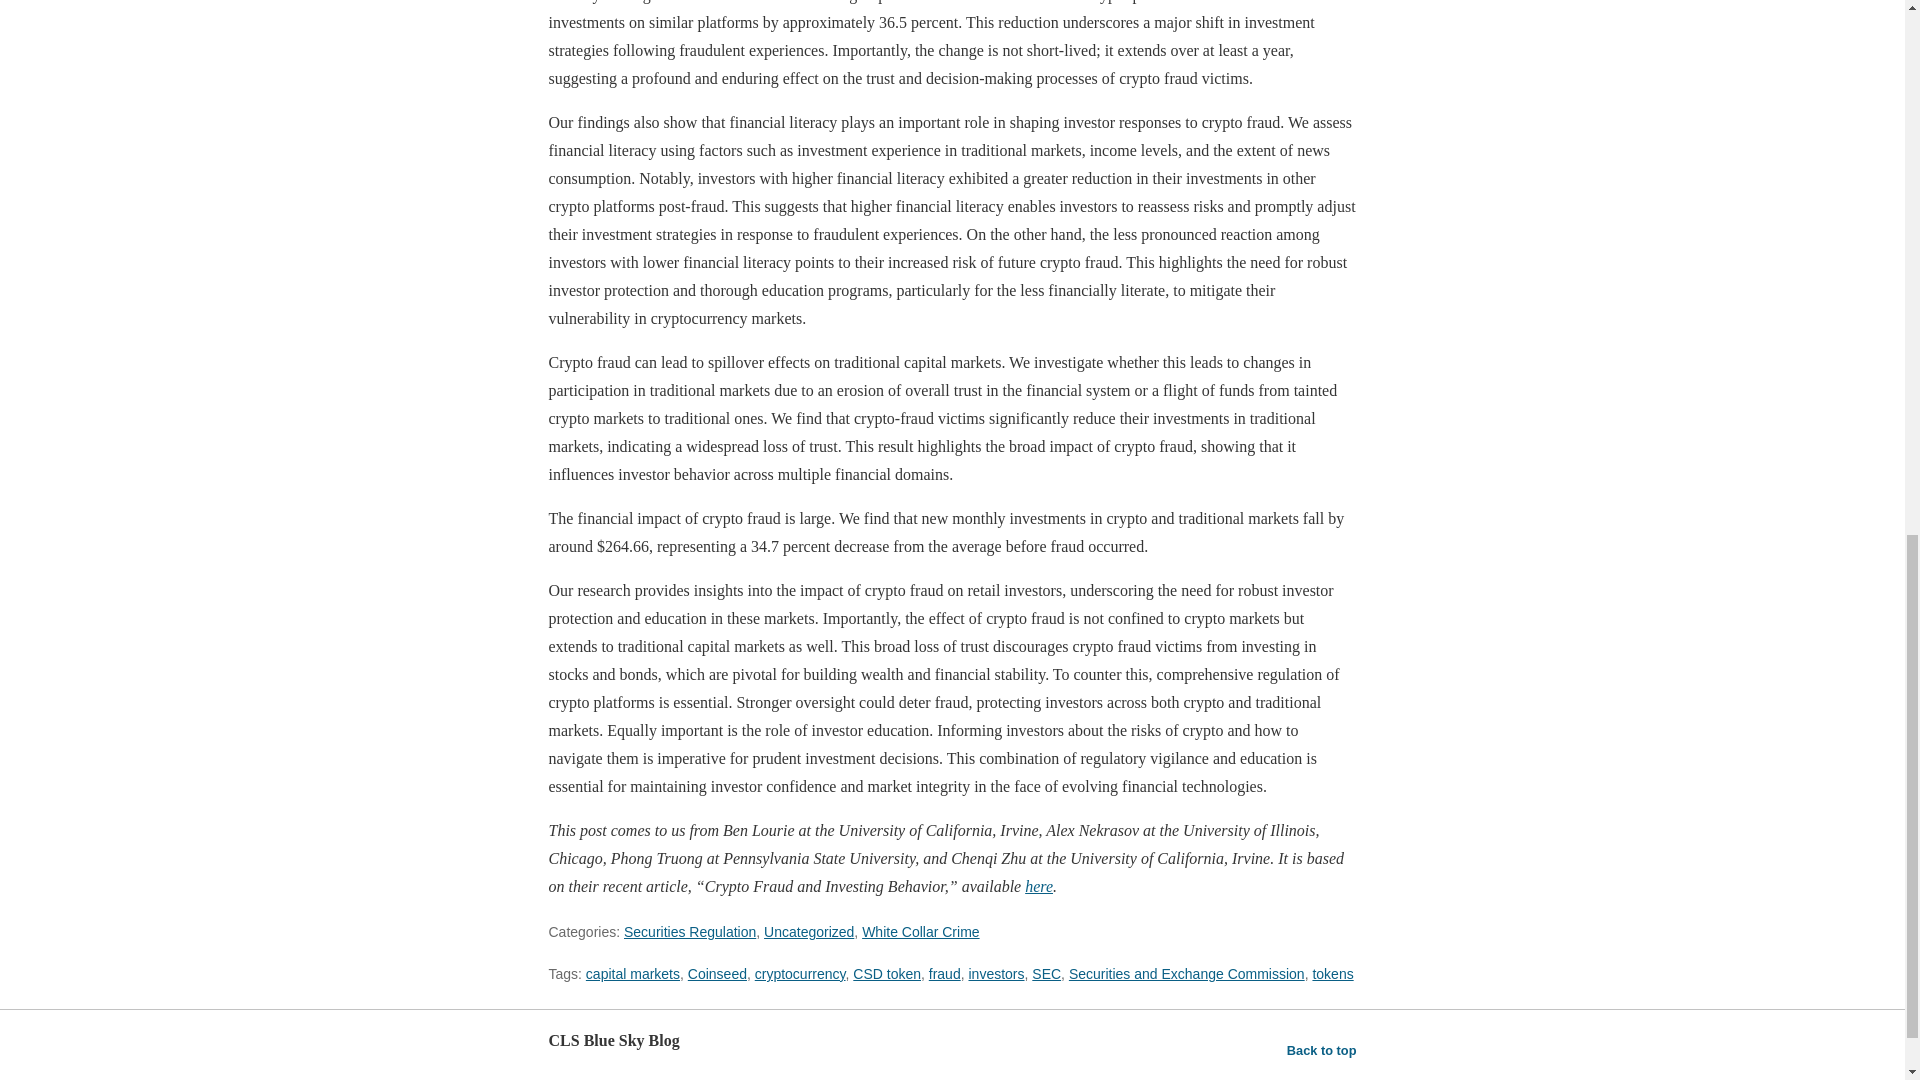  What do you see at coordinates (1322, 1050) in the screenshot?
I see `Back to top` at bounding box center [1322, 1050].